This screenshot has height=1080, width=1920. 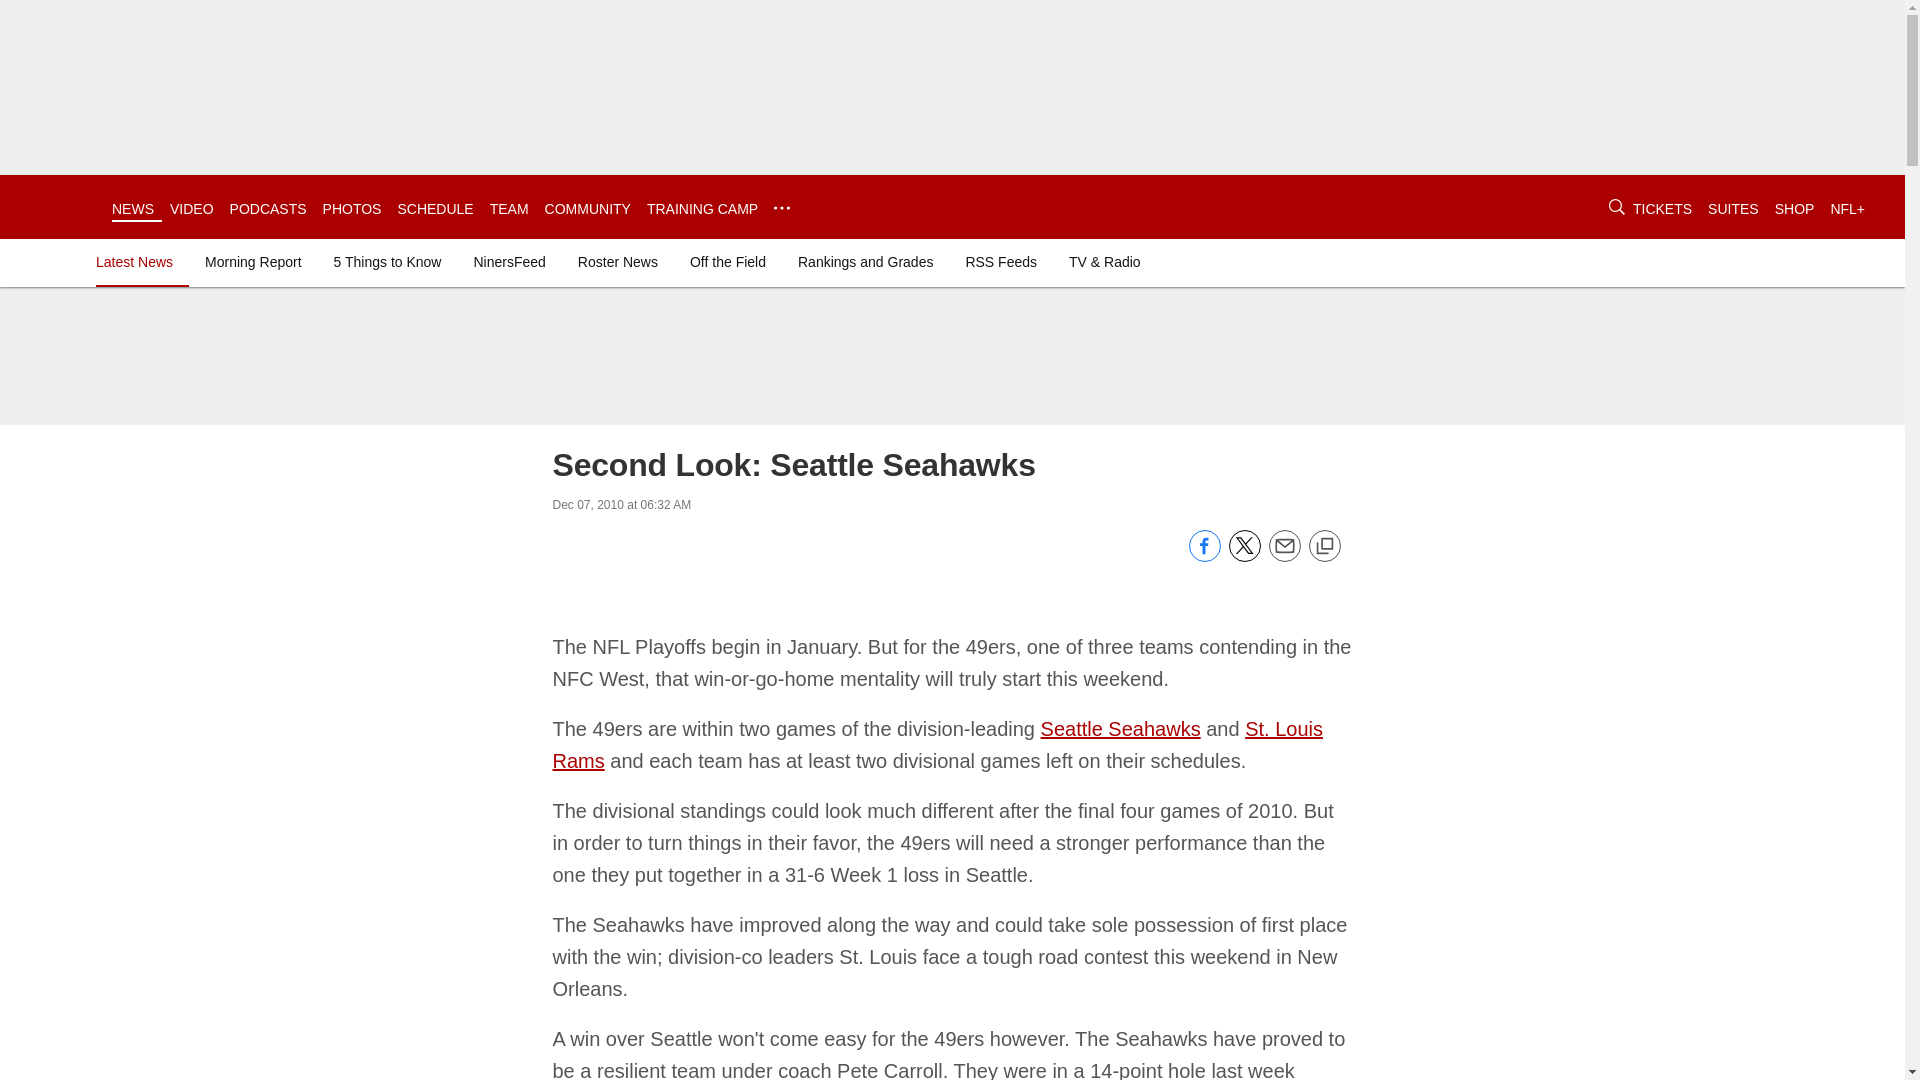 What do you see at coordinates (56, 206) in the screenshot?
I see `Link to club's homepage` at bounding box center [56, 206].